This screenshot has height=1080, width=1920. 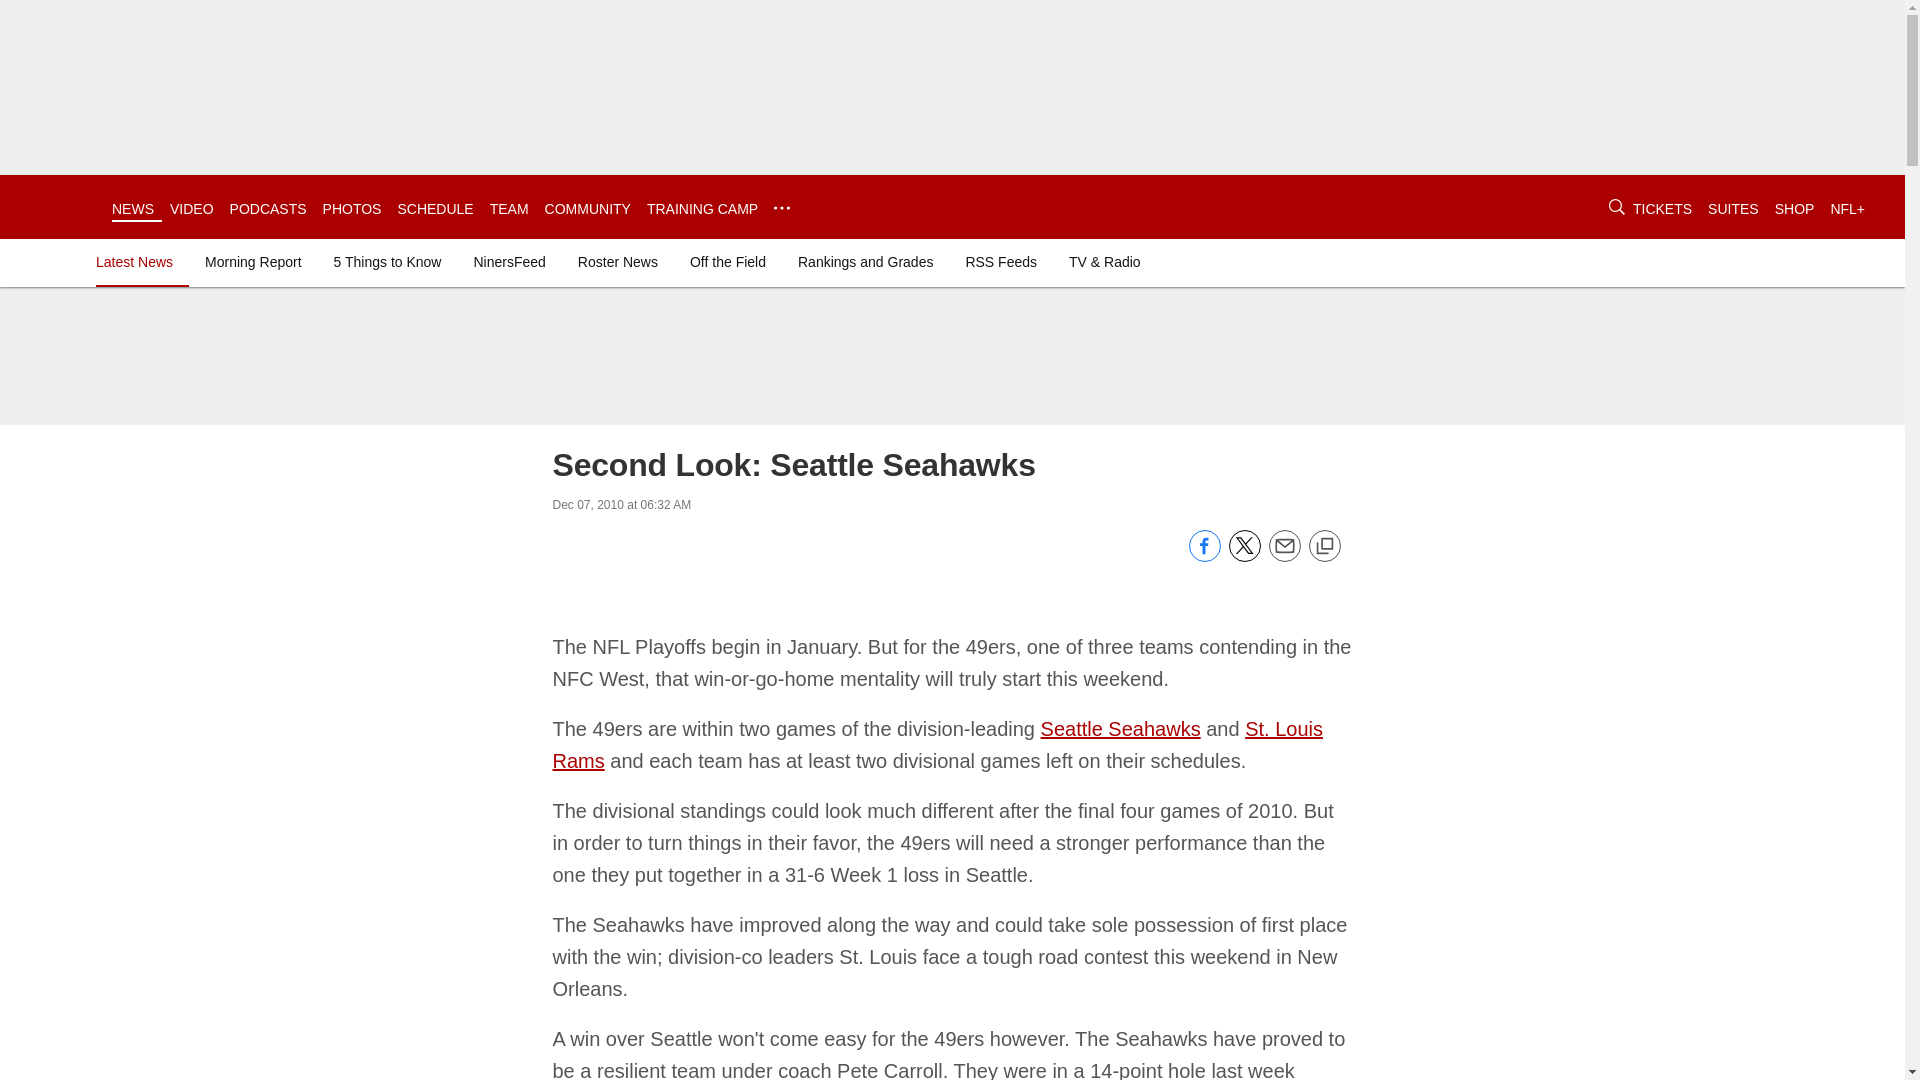 What do you see at coordinates (56, 206) in the screenshot?
I see `Link to club's homepage` at bounding box center [56, 206].